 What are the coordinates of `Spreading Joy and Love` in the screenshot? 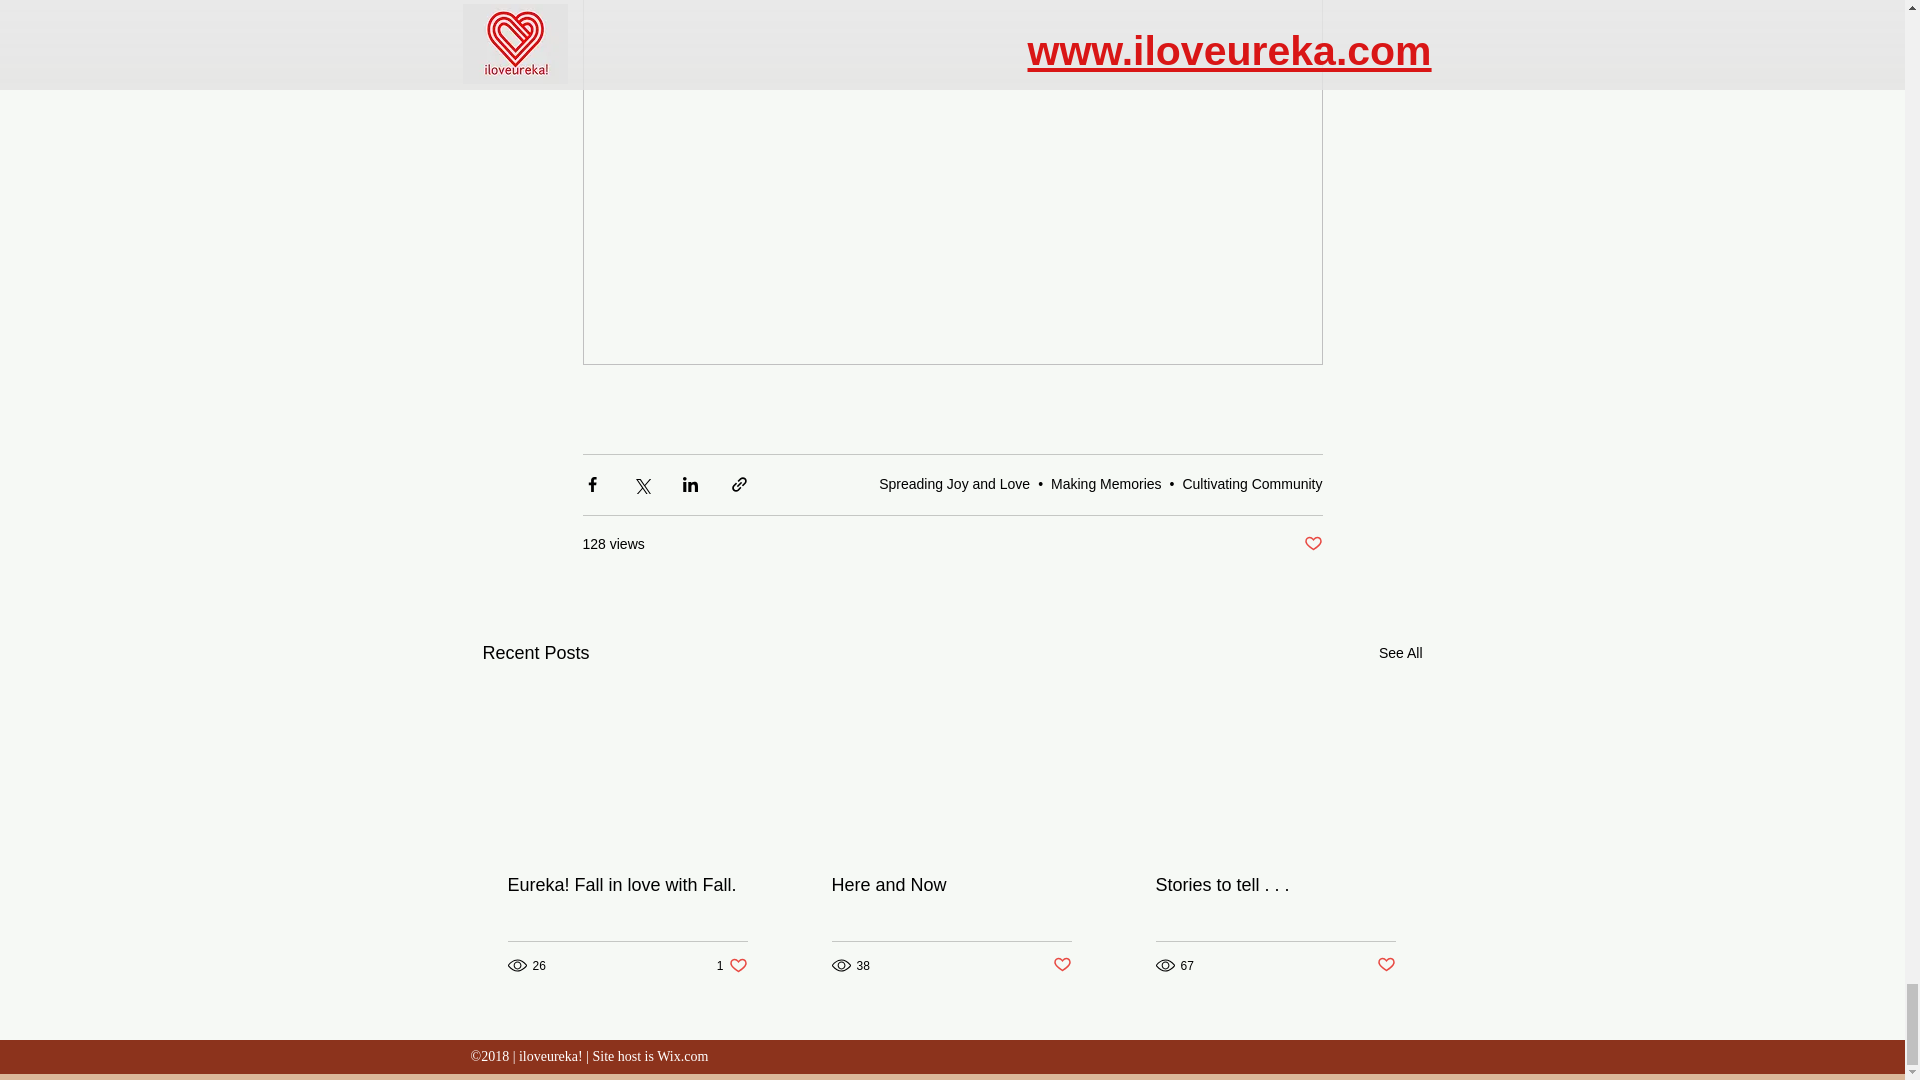 It's located at (951, 885).